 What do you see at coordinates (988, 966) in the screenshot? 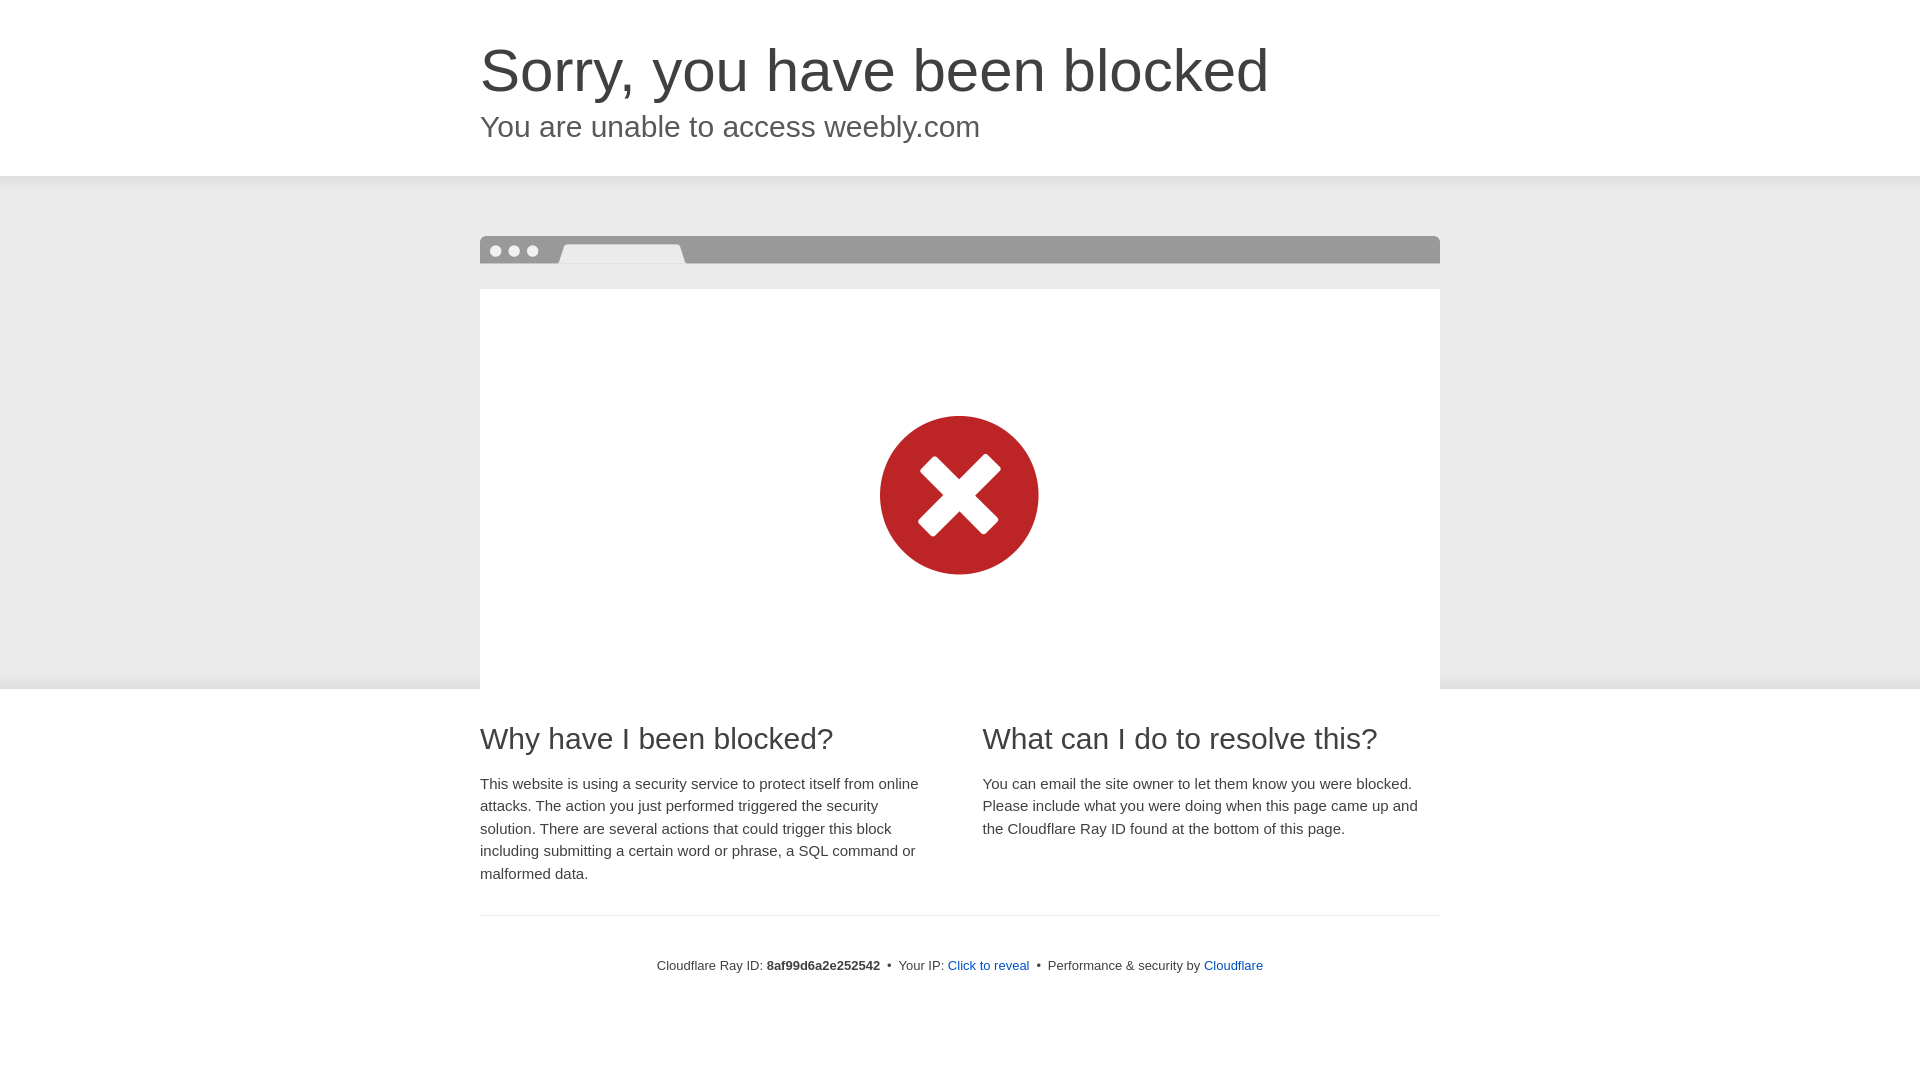
I see `Click to reveal` at bounding box center [988, 966].